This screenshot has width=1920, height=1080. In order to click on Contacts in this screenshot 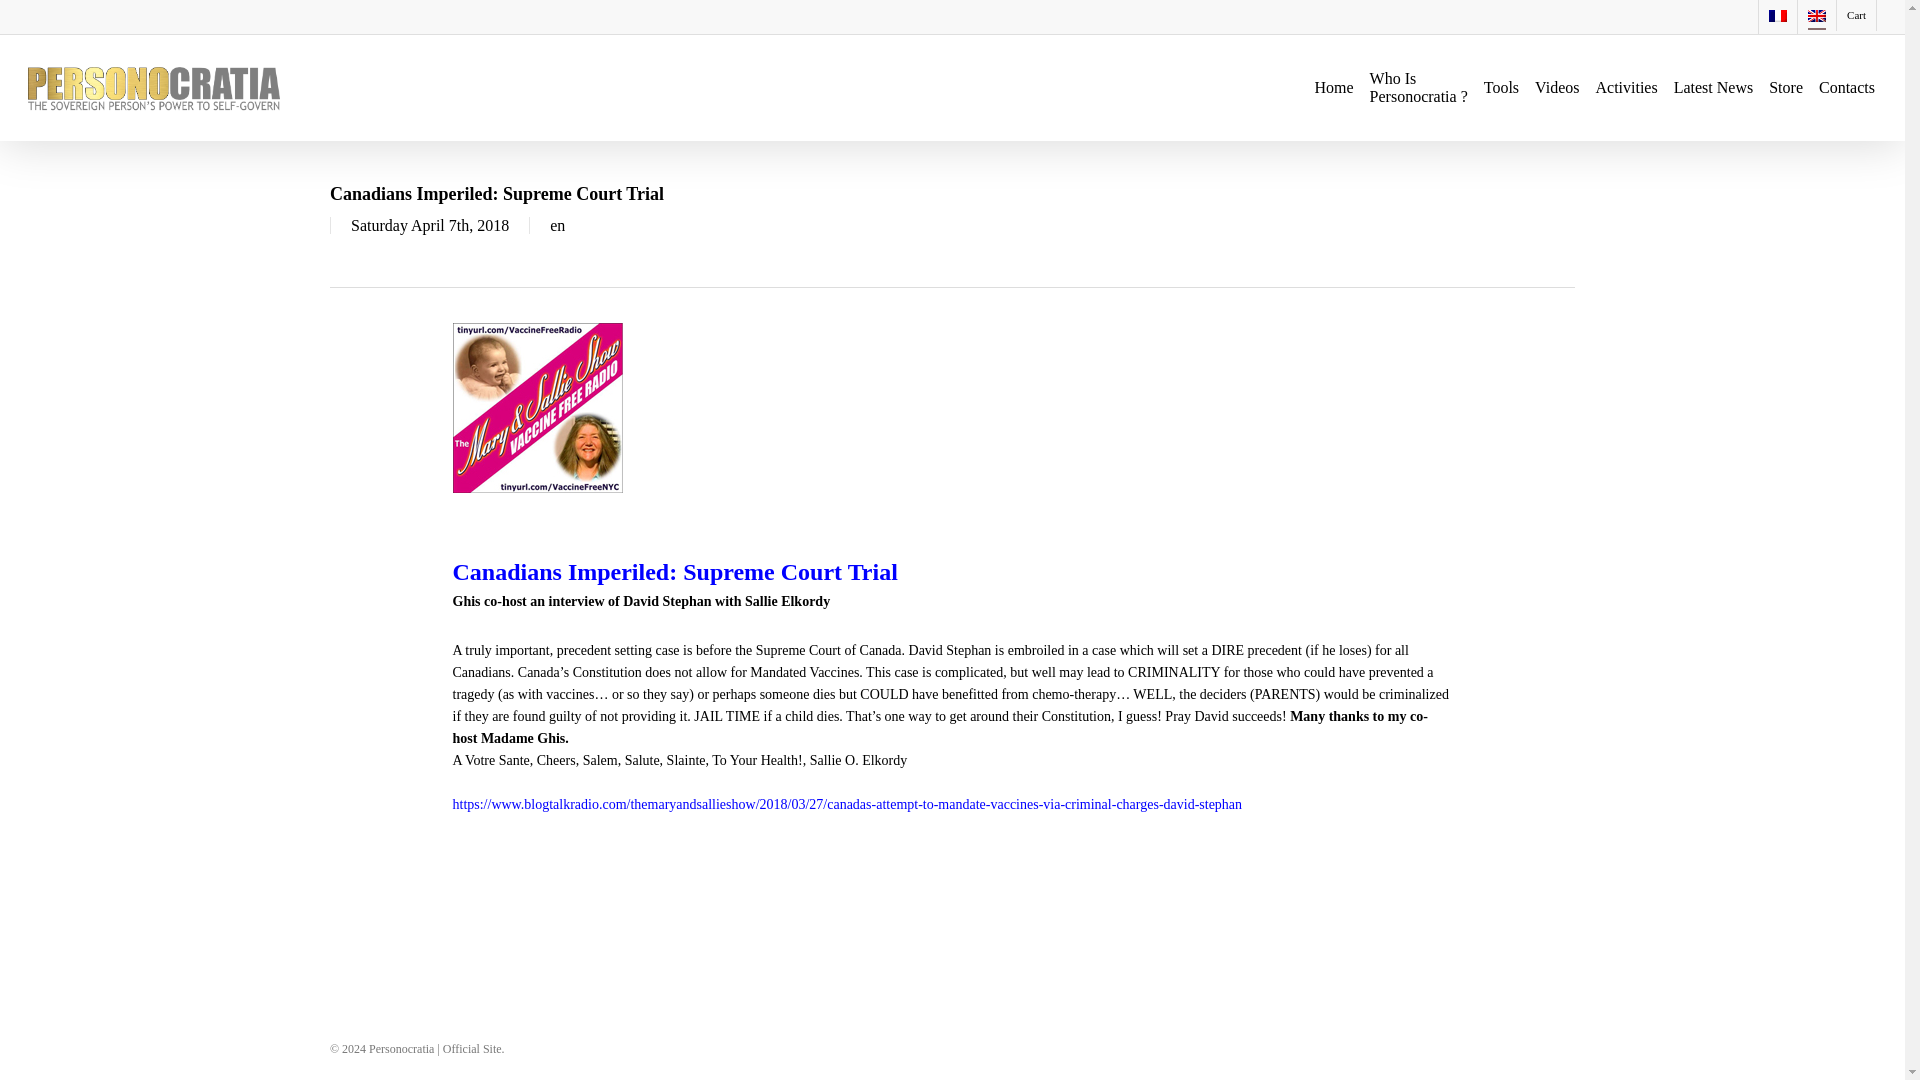, I will do `click(1626, 88)`.